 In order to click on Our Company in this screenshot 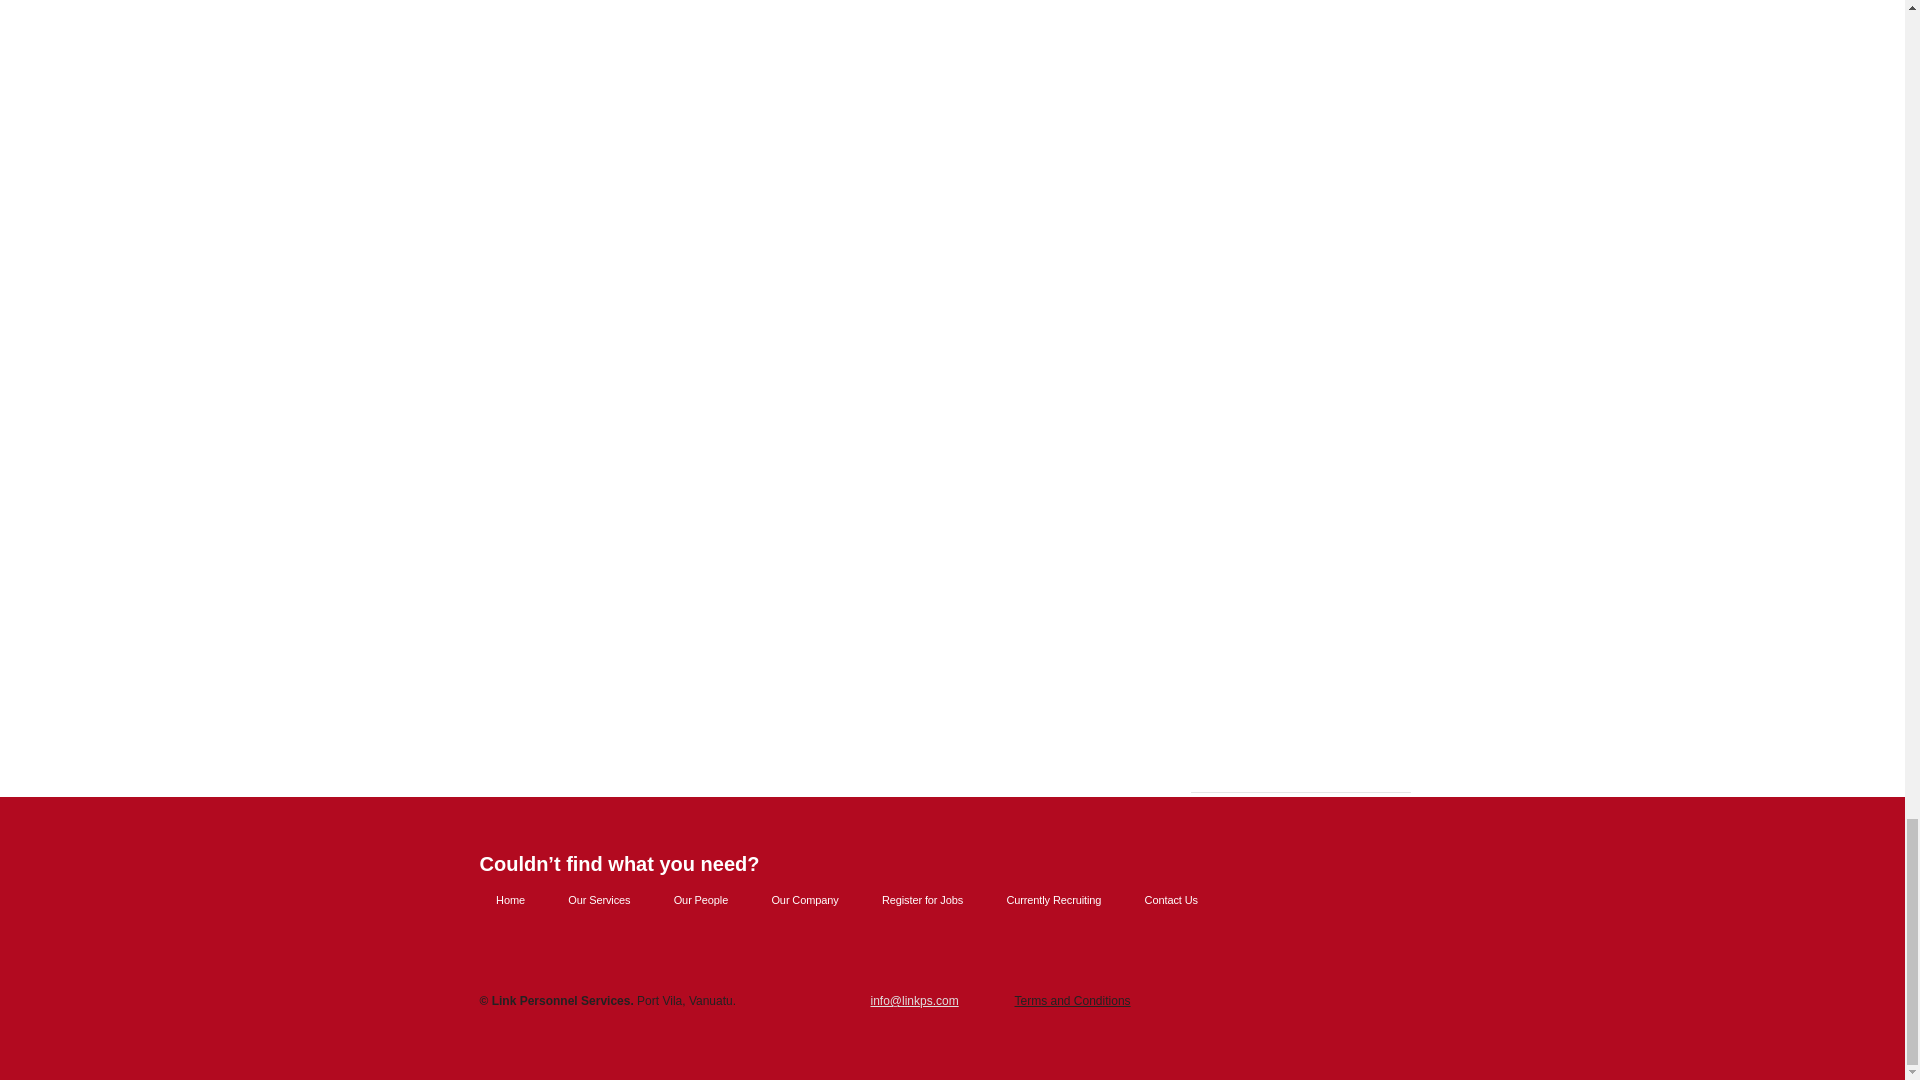, I will do `click(805, 900)`.